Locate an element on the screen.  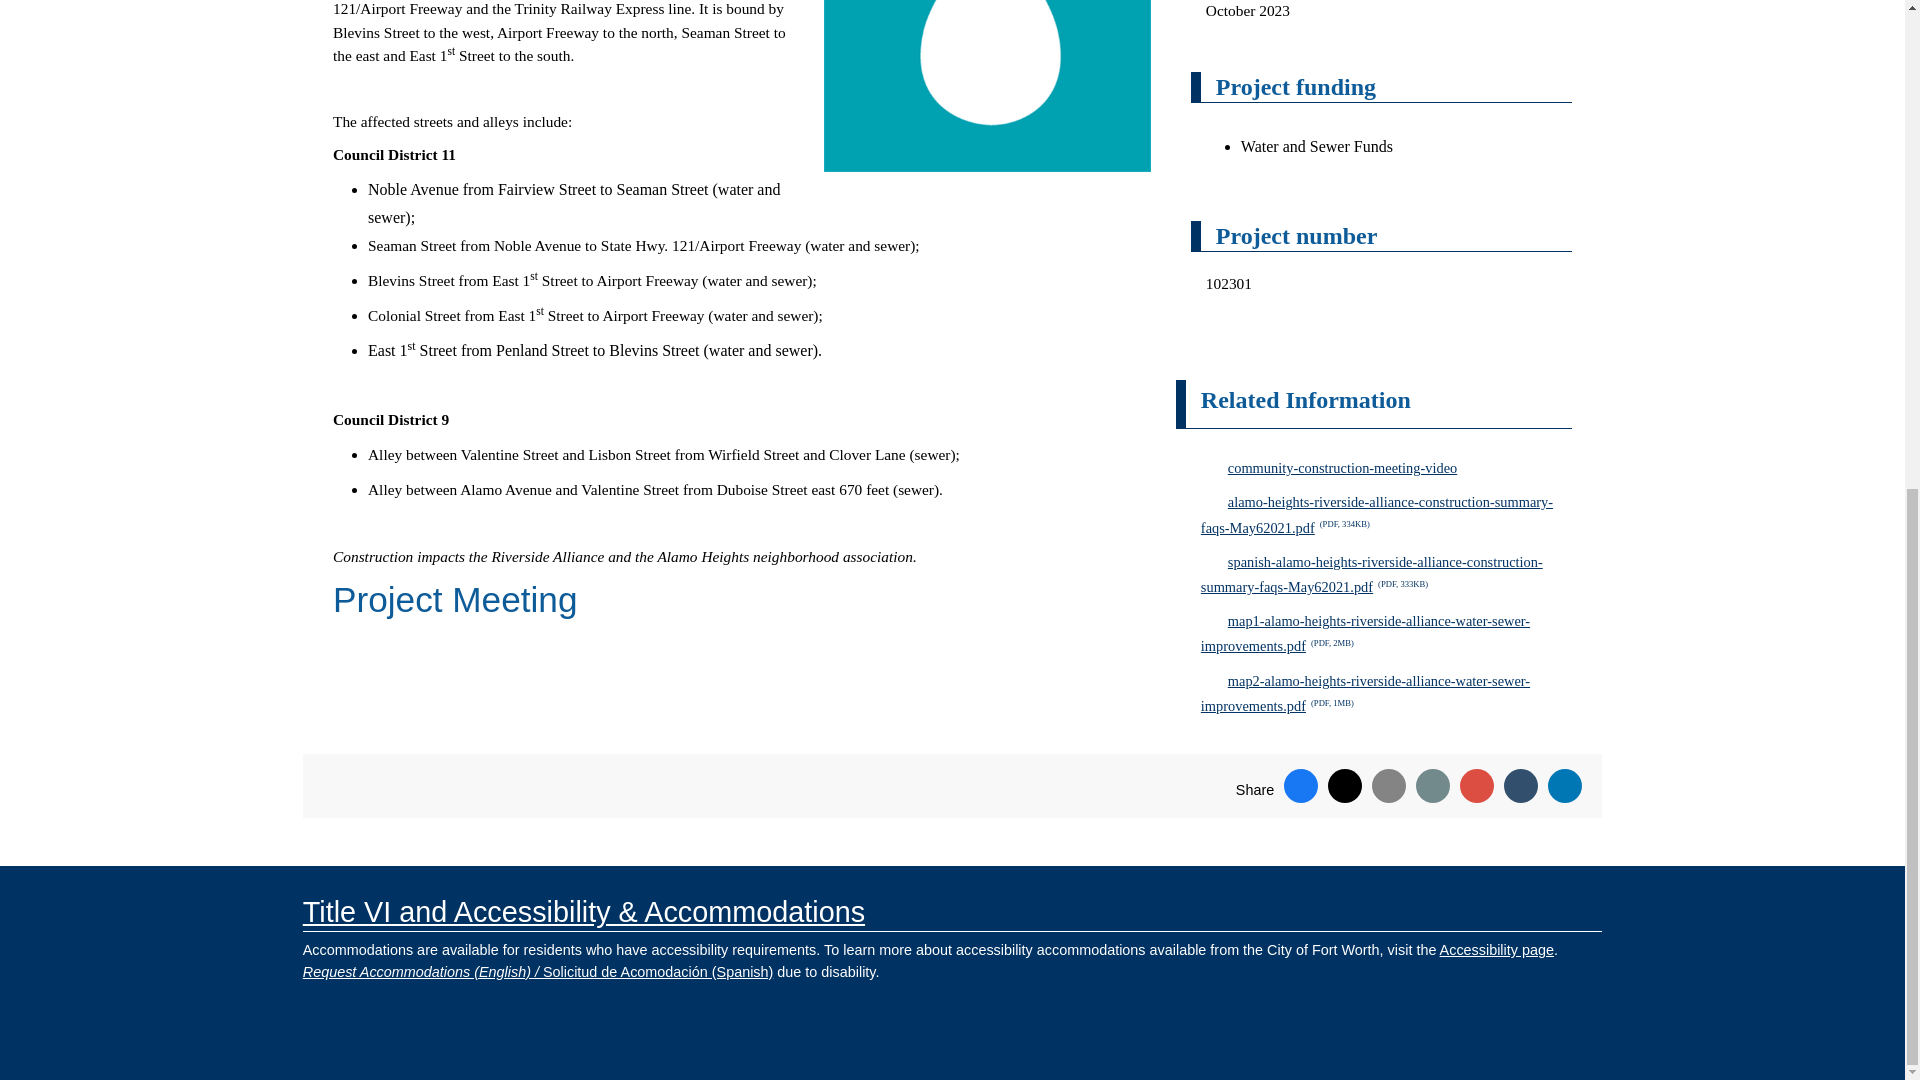
community-construction-meeting-video is located at coordinates (1386, 468).